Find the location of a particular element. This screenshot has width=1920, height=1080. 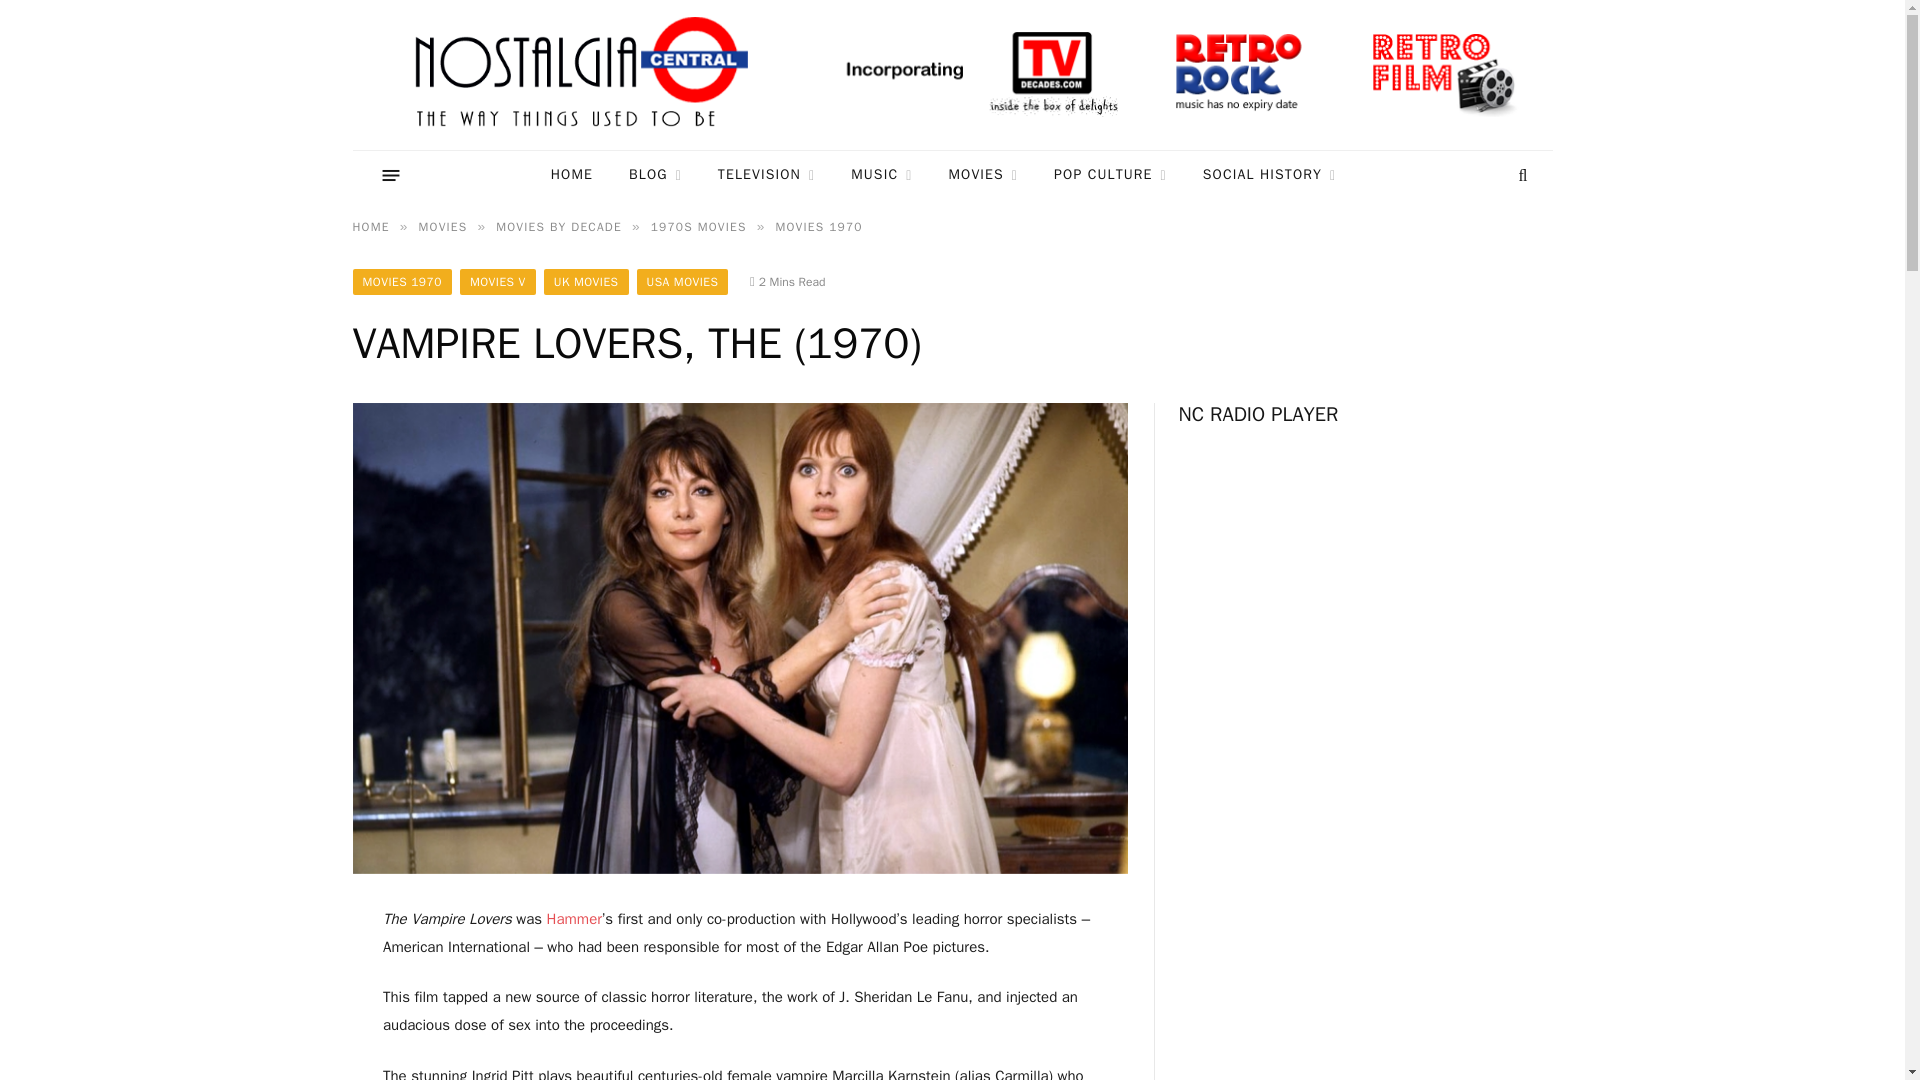

HOME is located at coordinates (572, 175).